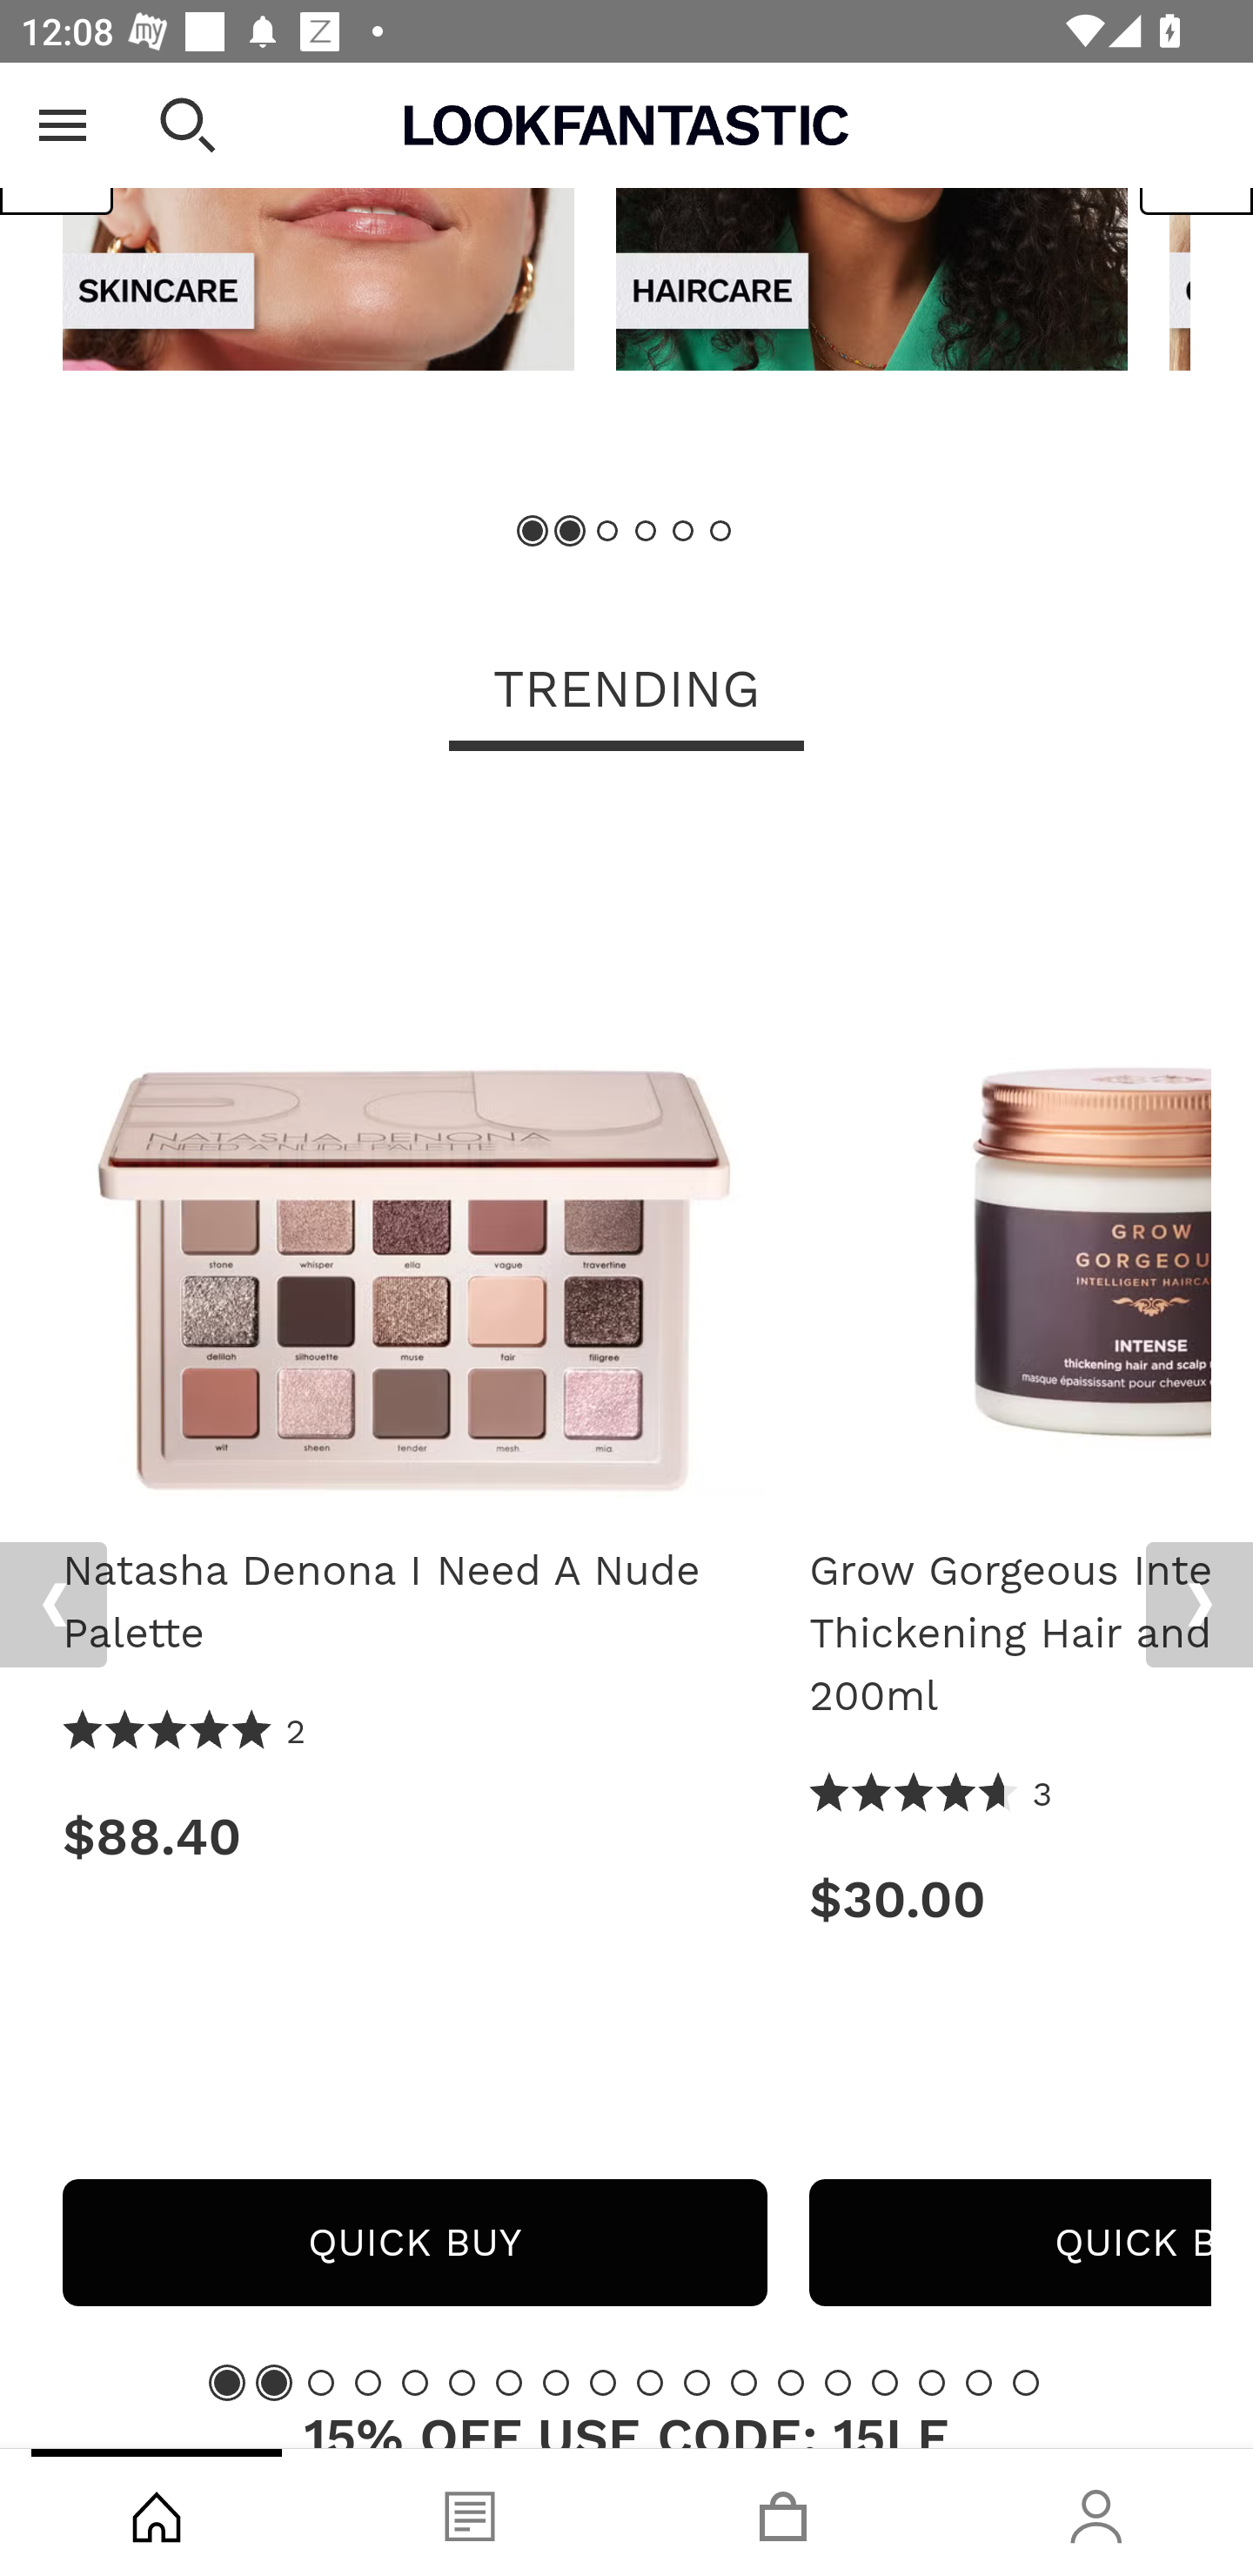 This screenshot has width=1253, height=2576. What do you see at coordinates (461, 2381) in the screenshot?
I see `Slide 6` at bounding box center [461, 2381].